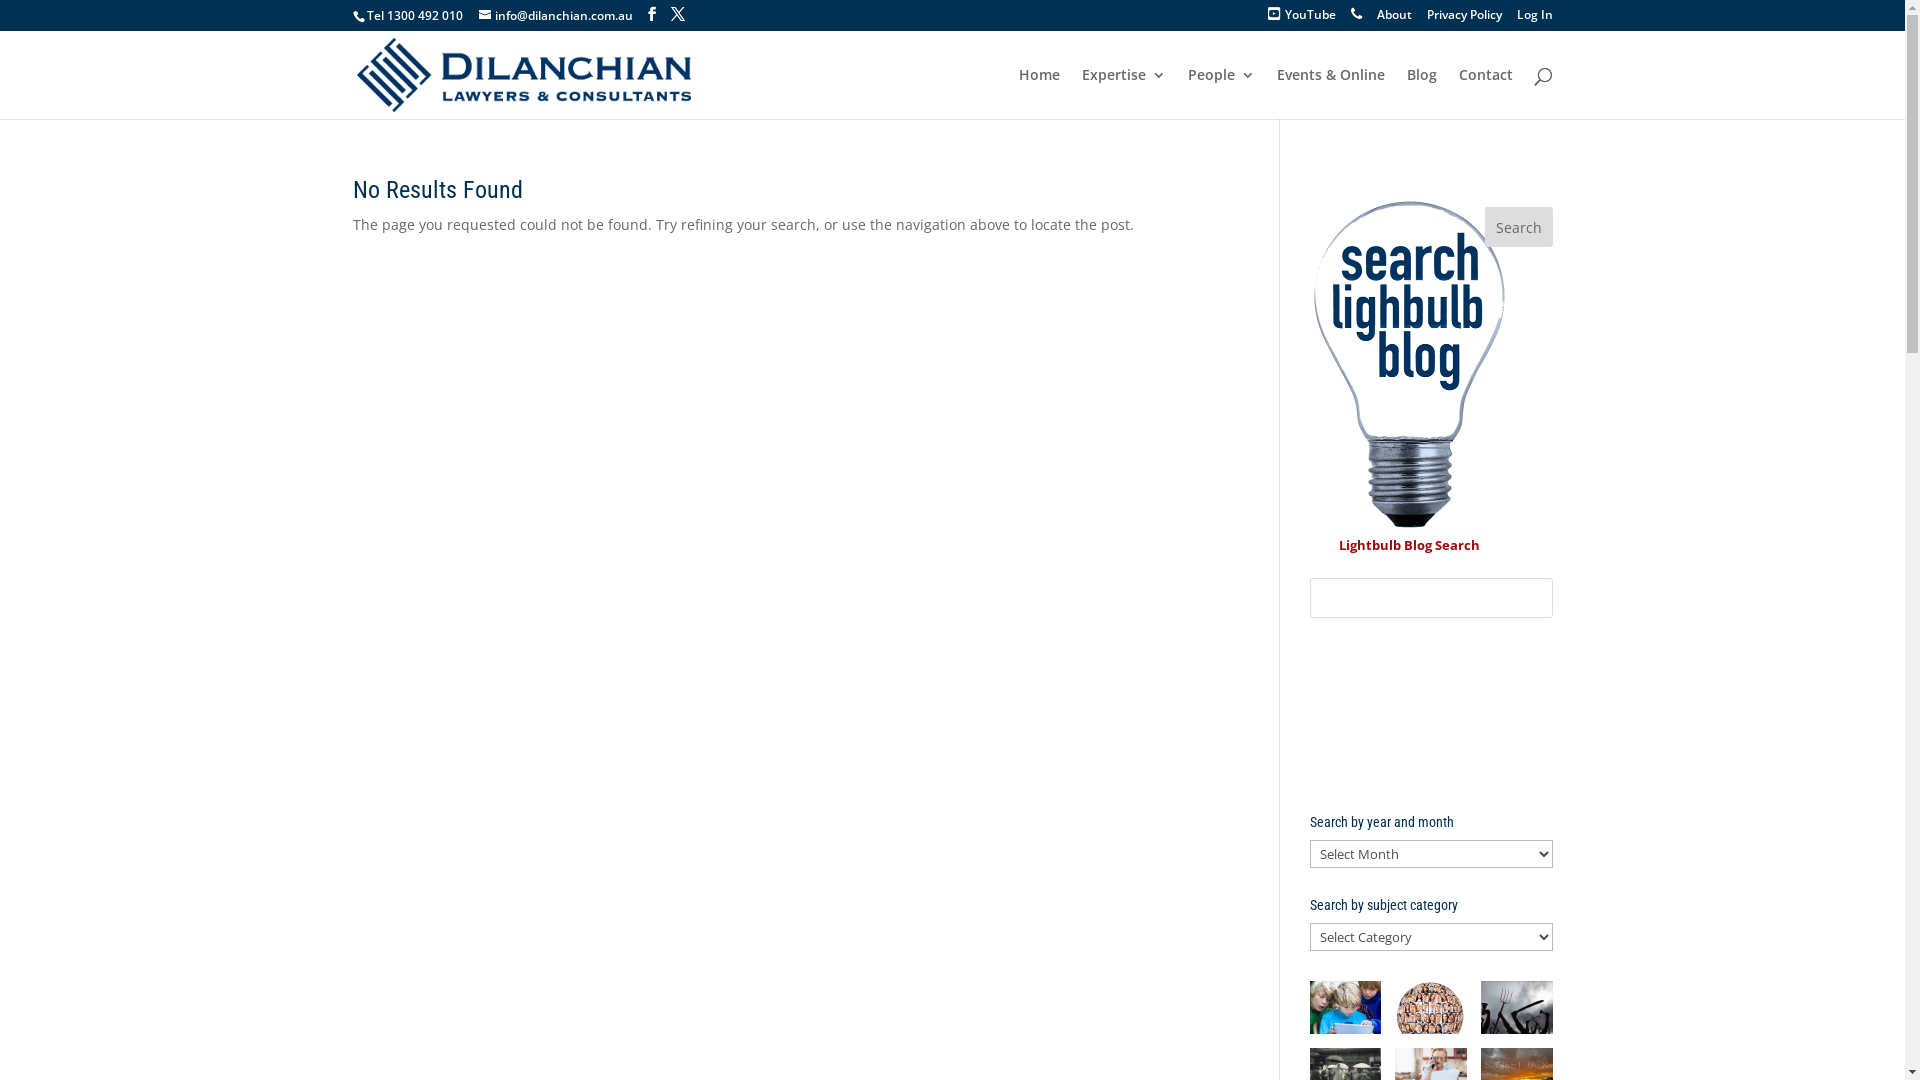 The height and width of the screenshot is (1080, 1920). I want to click on info@dilanchian.com.au, so click(555, 16).